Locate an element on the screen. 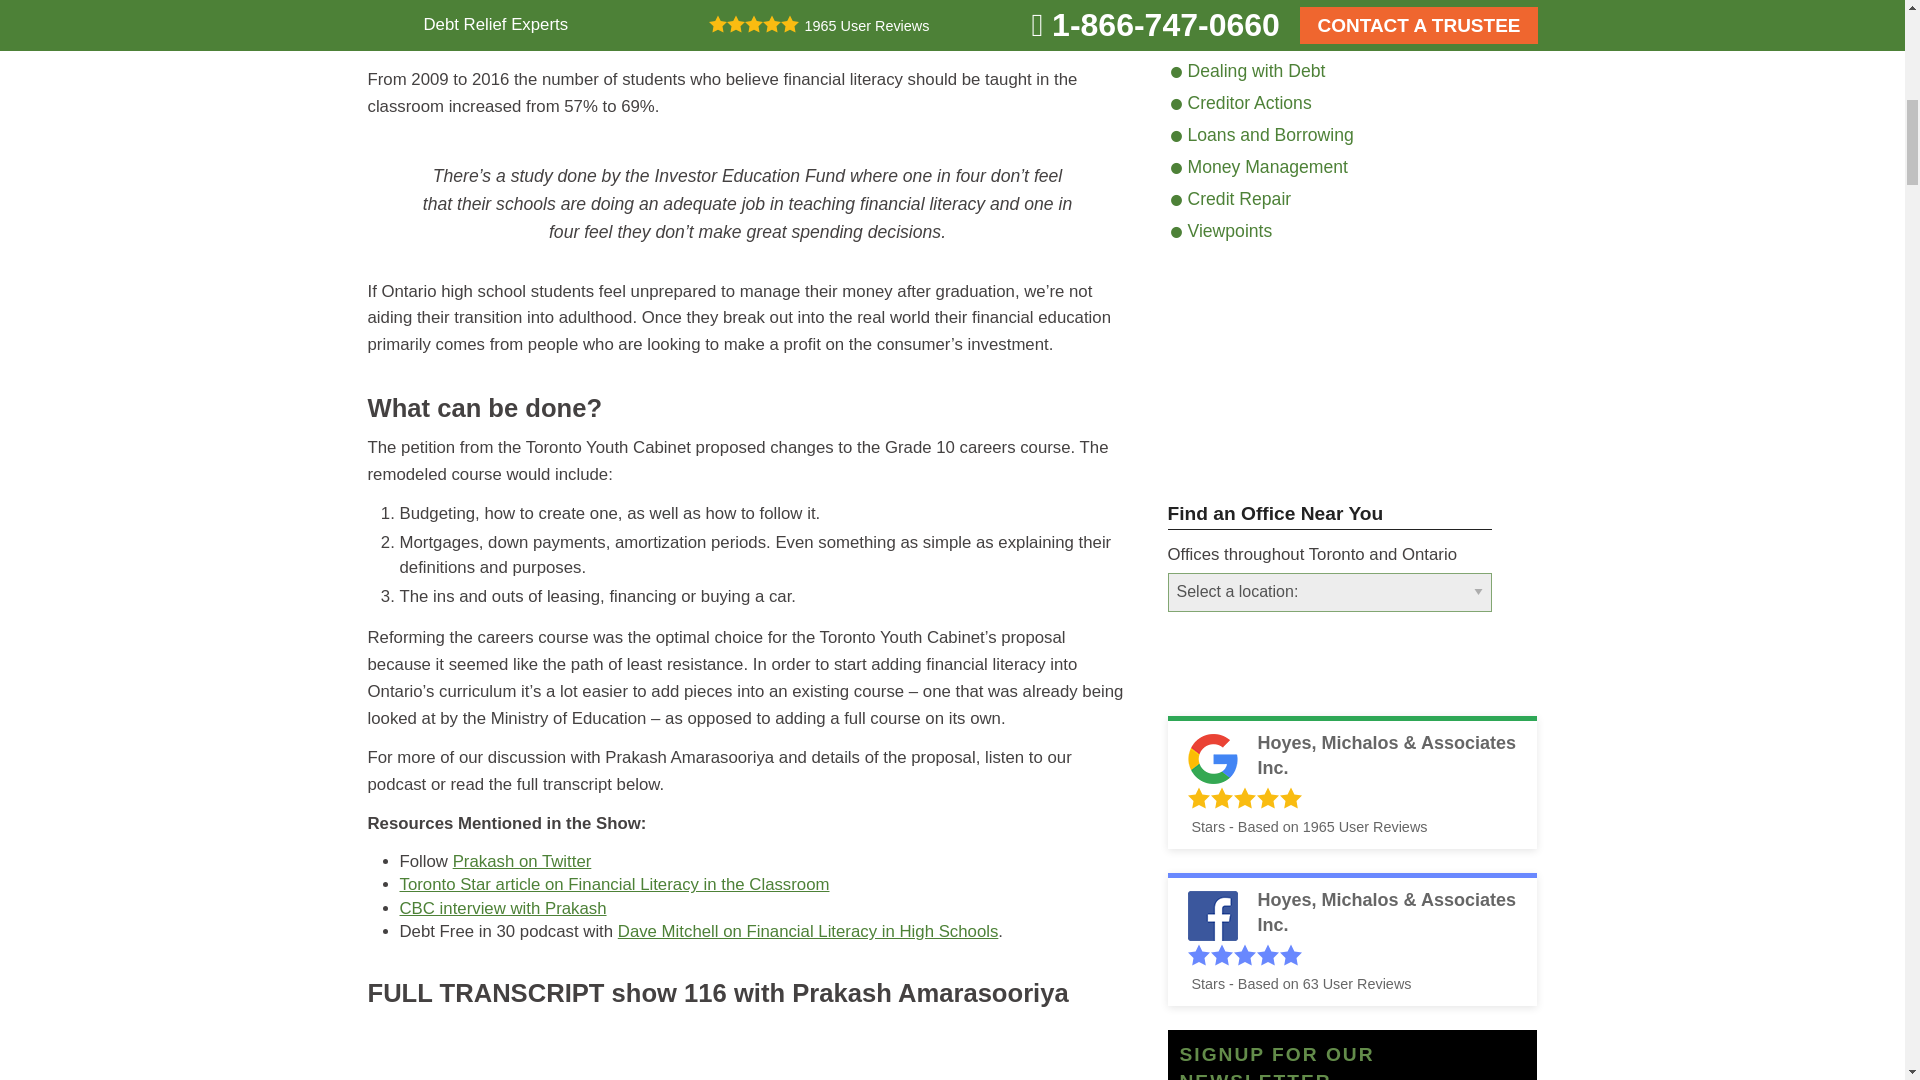  CBC interview with Prakash is located at coordinates (502, 908).